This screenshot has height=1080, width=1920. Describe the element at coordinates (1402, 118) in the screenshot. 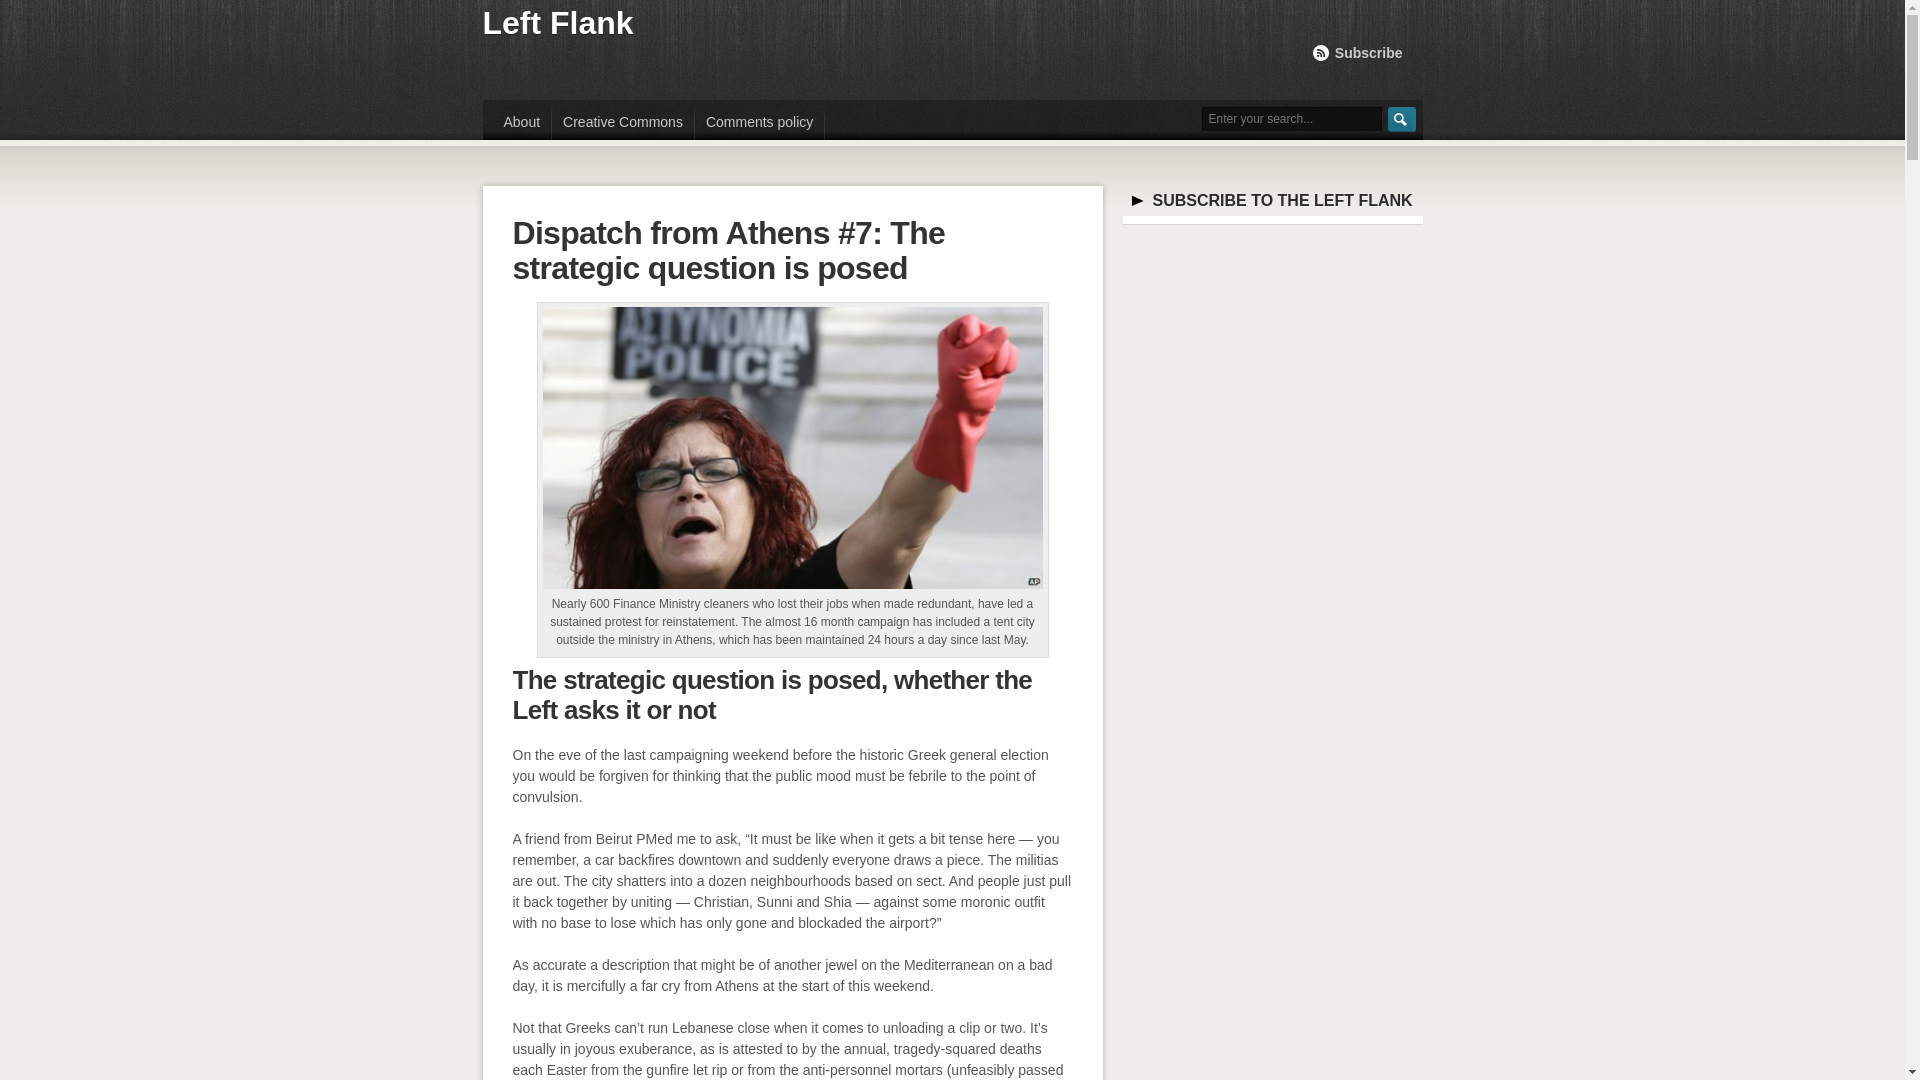

I see `Search` at that location.